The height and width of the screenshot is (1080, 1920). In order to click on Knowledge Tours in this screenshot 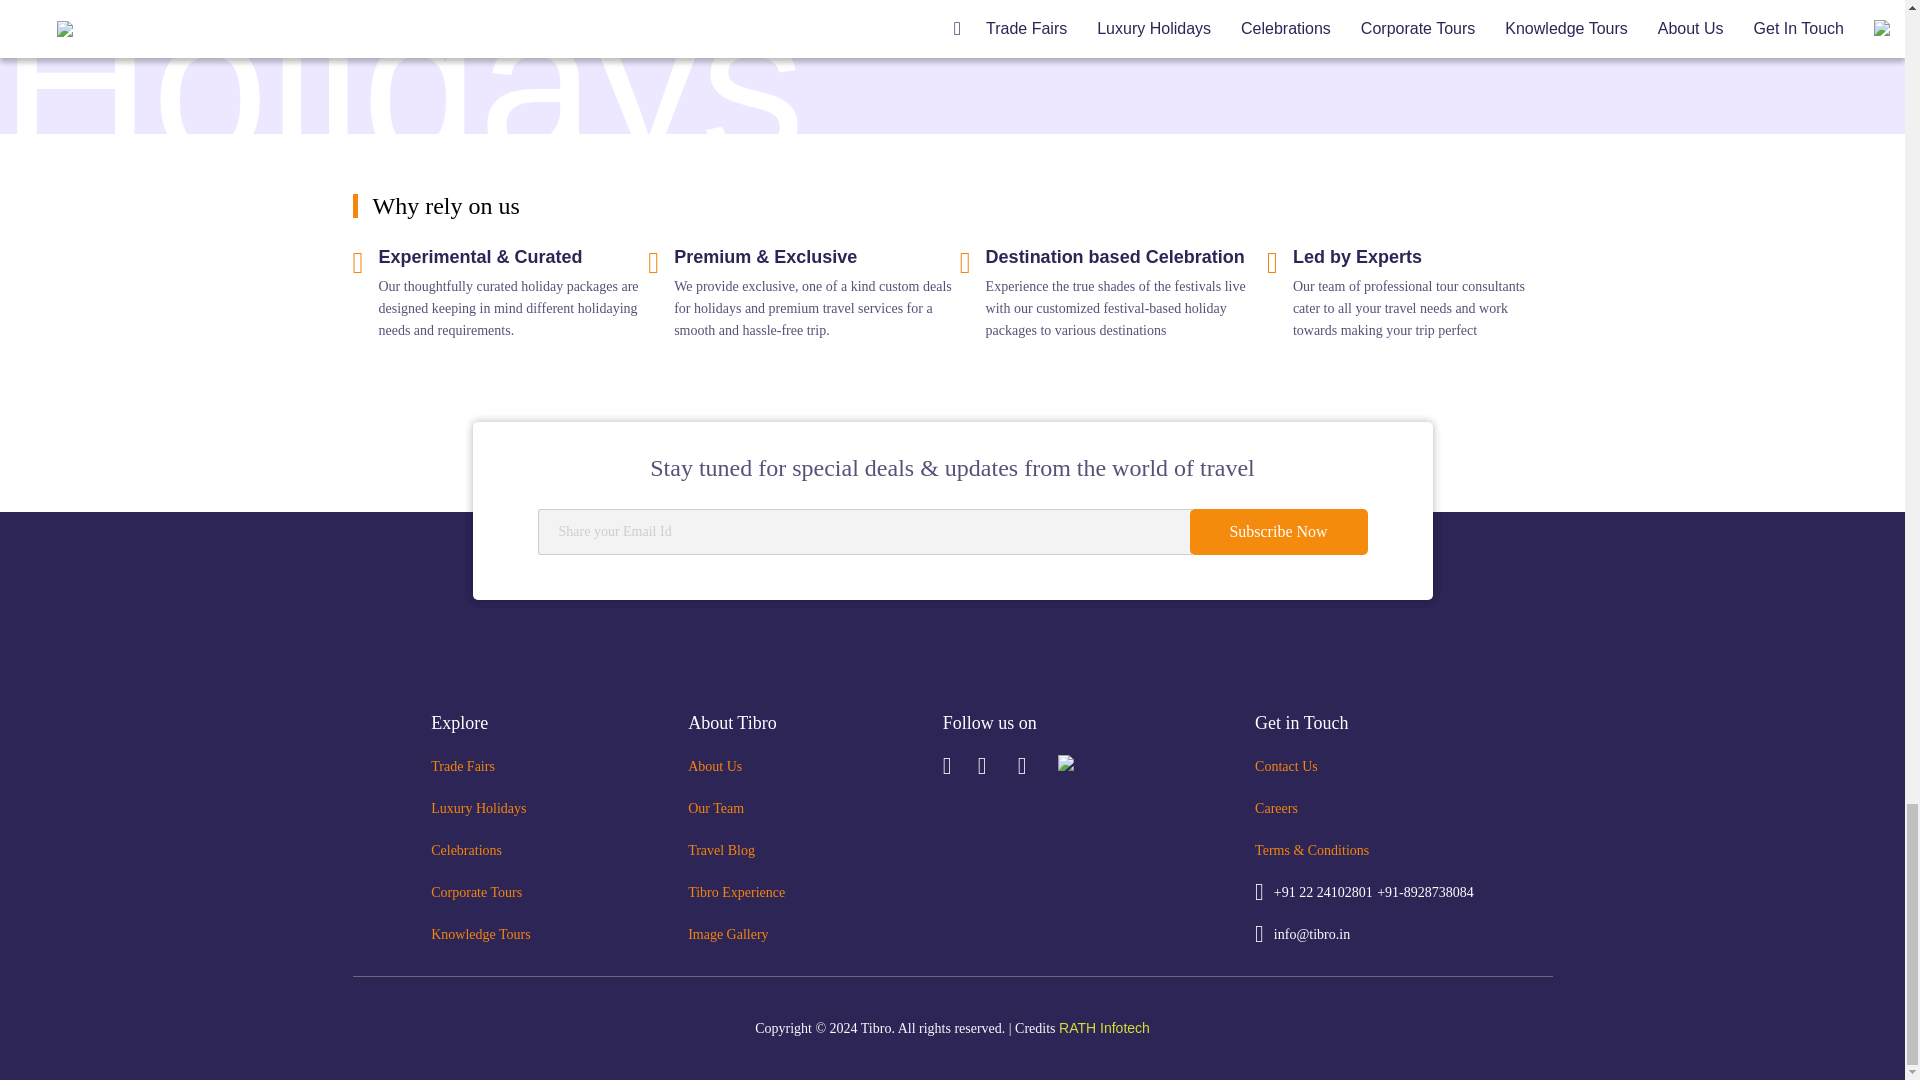, I will do `click(480, 934)`.